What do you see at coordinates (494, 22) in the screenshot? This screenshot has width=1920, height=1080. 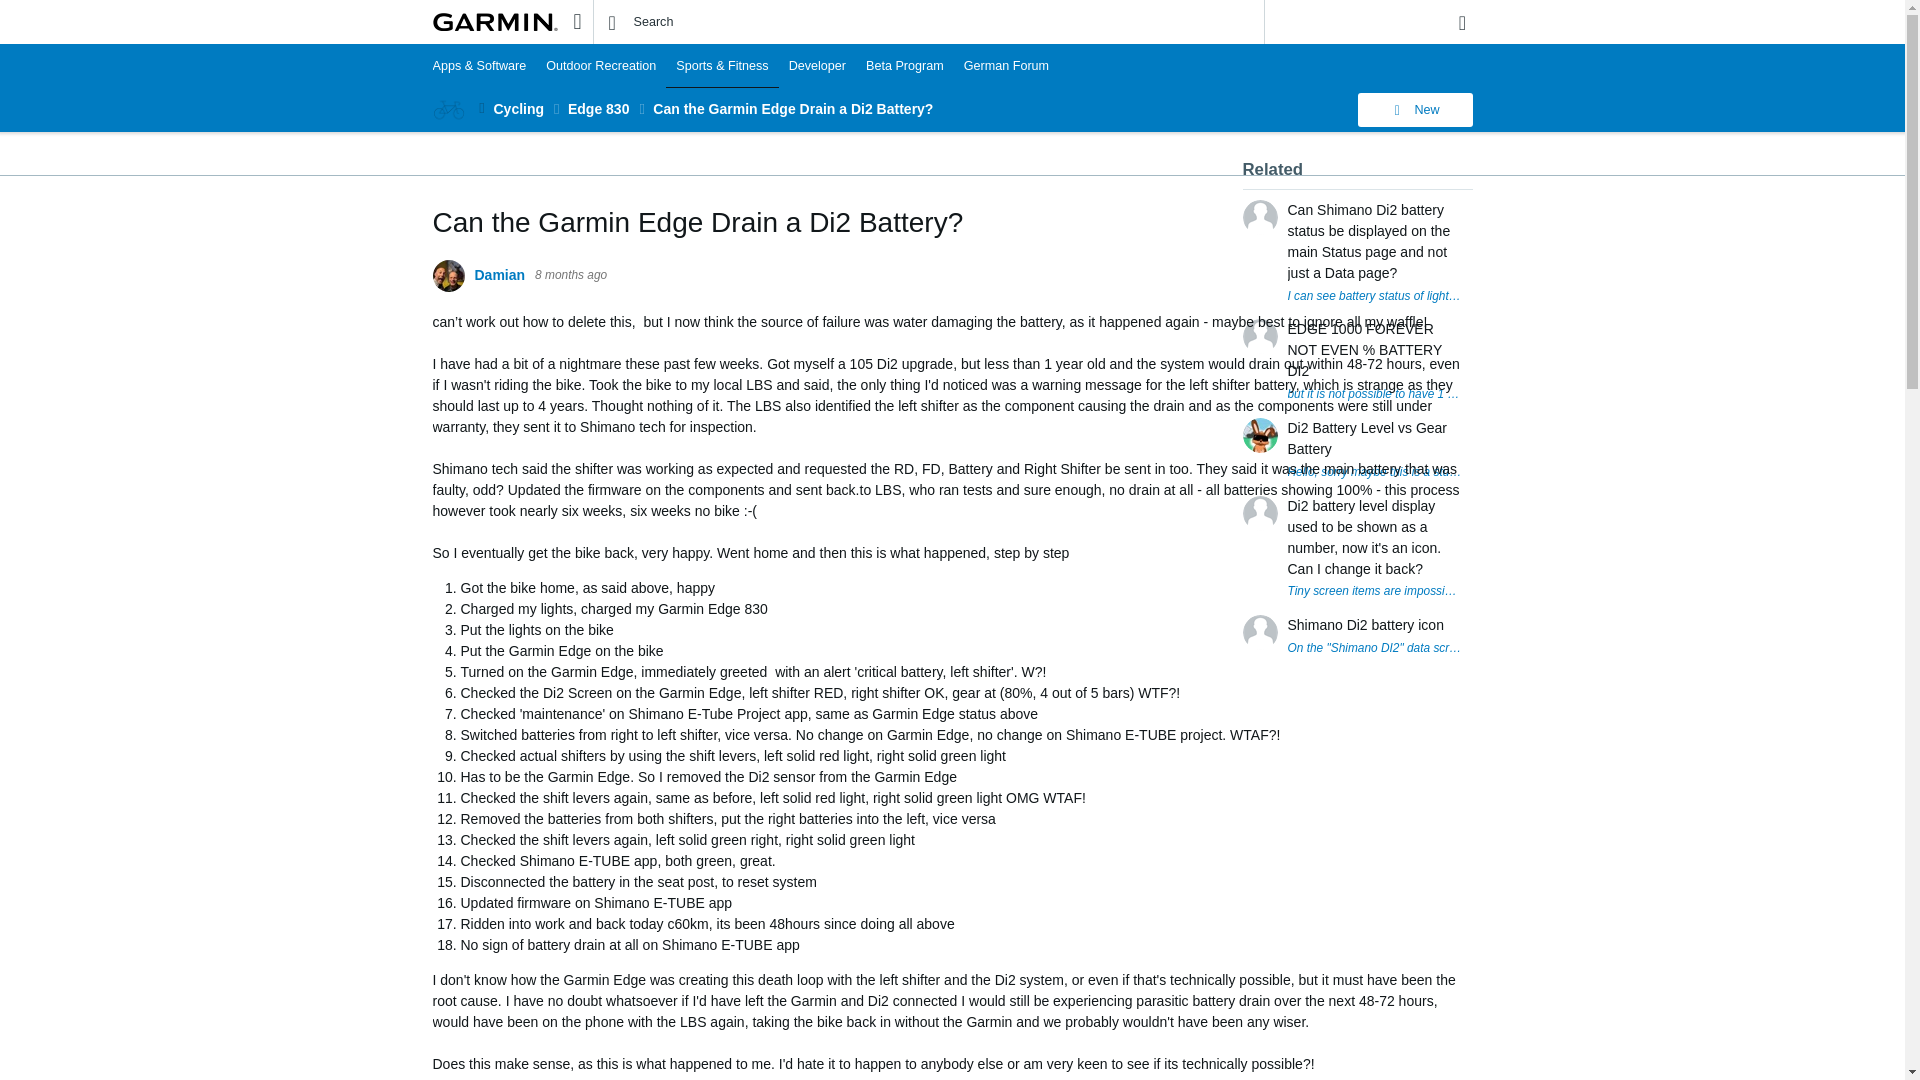 I see `Home` at bounding box center [494, 22].